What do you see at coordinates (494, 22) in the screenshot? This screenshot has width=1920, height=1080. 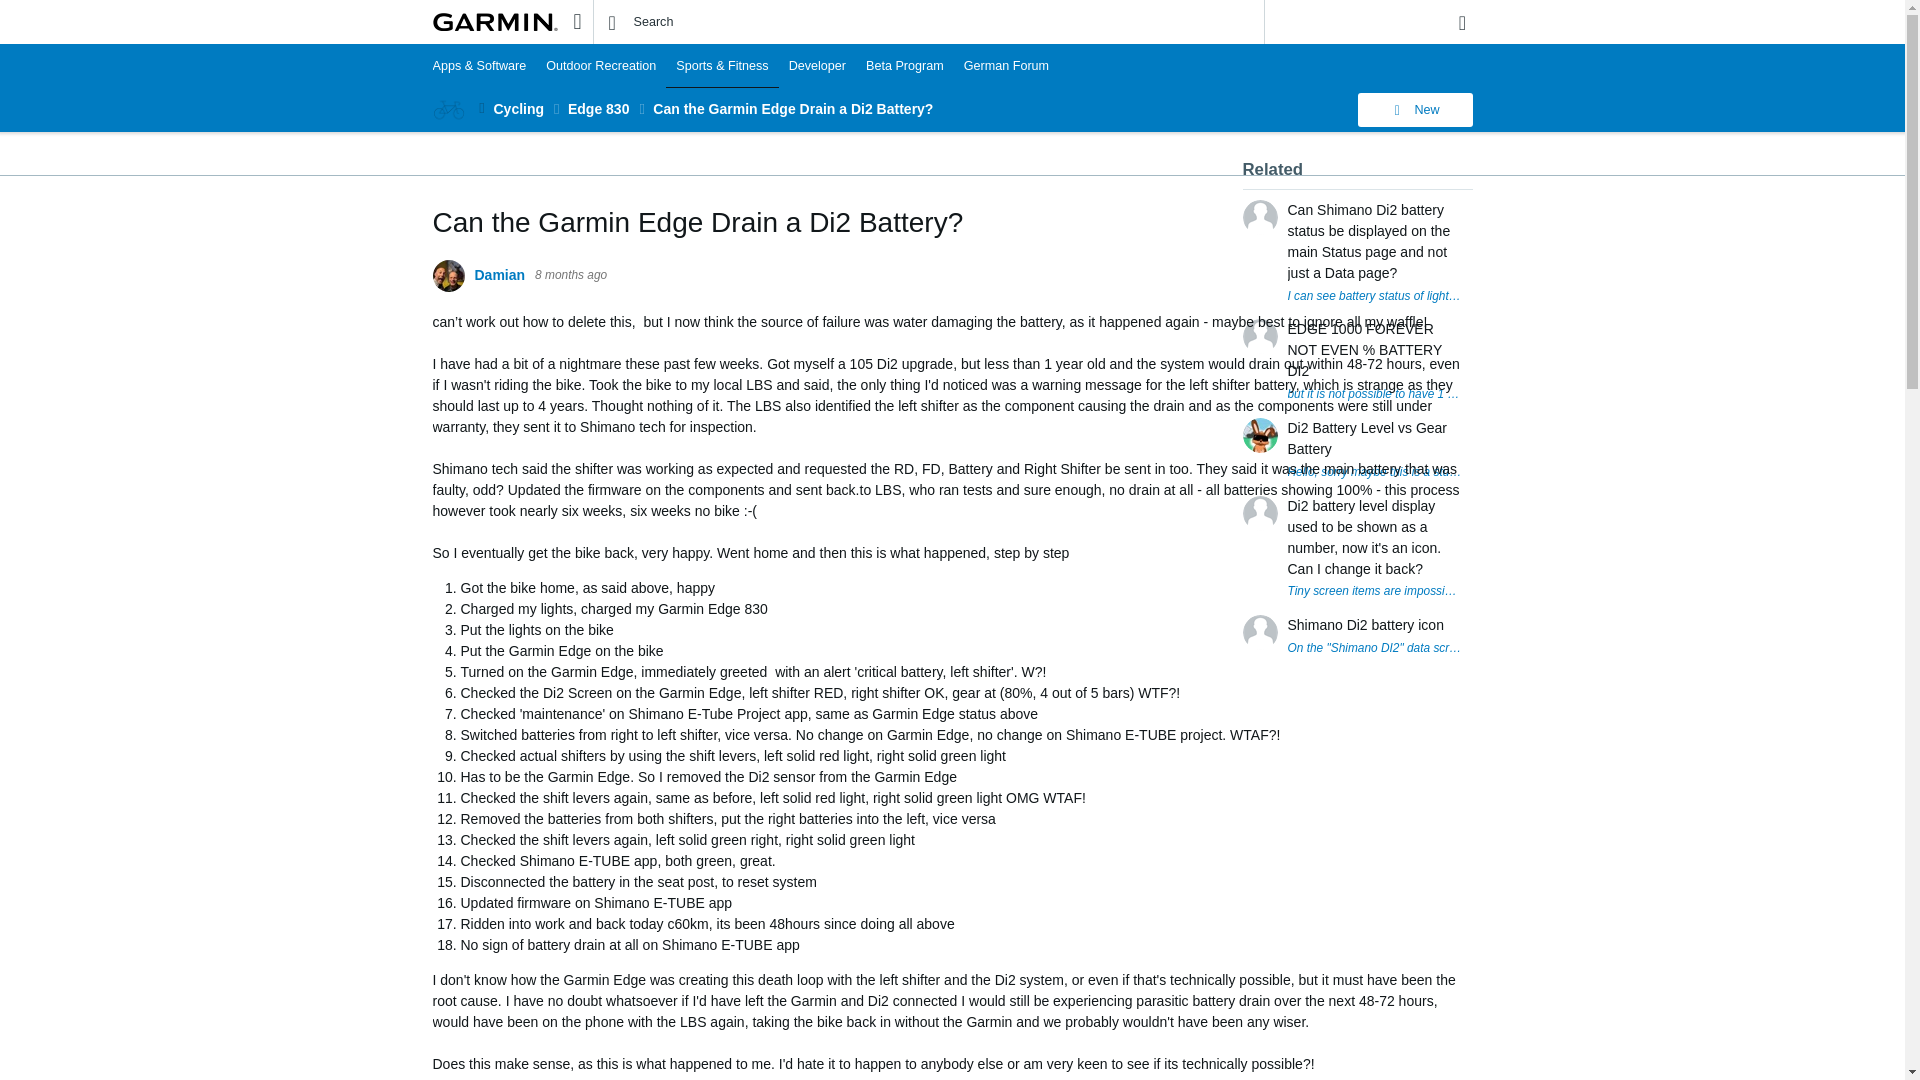 I see `Home` at bounding box center [494, 22].